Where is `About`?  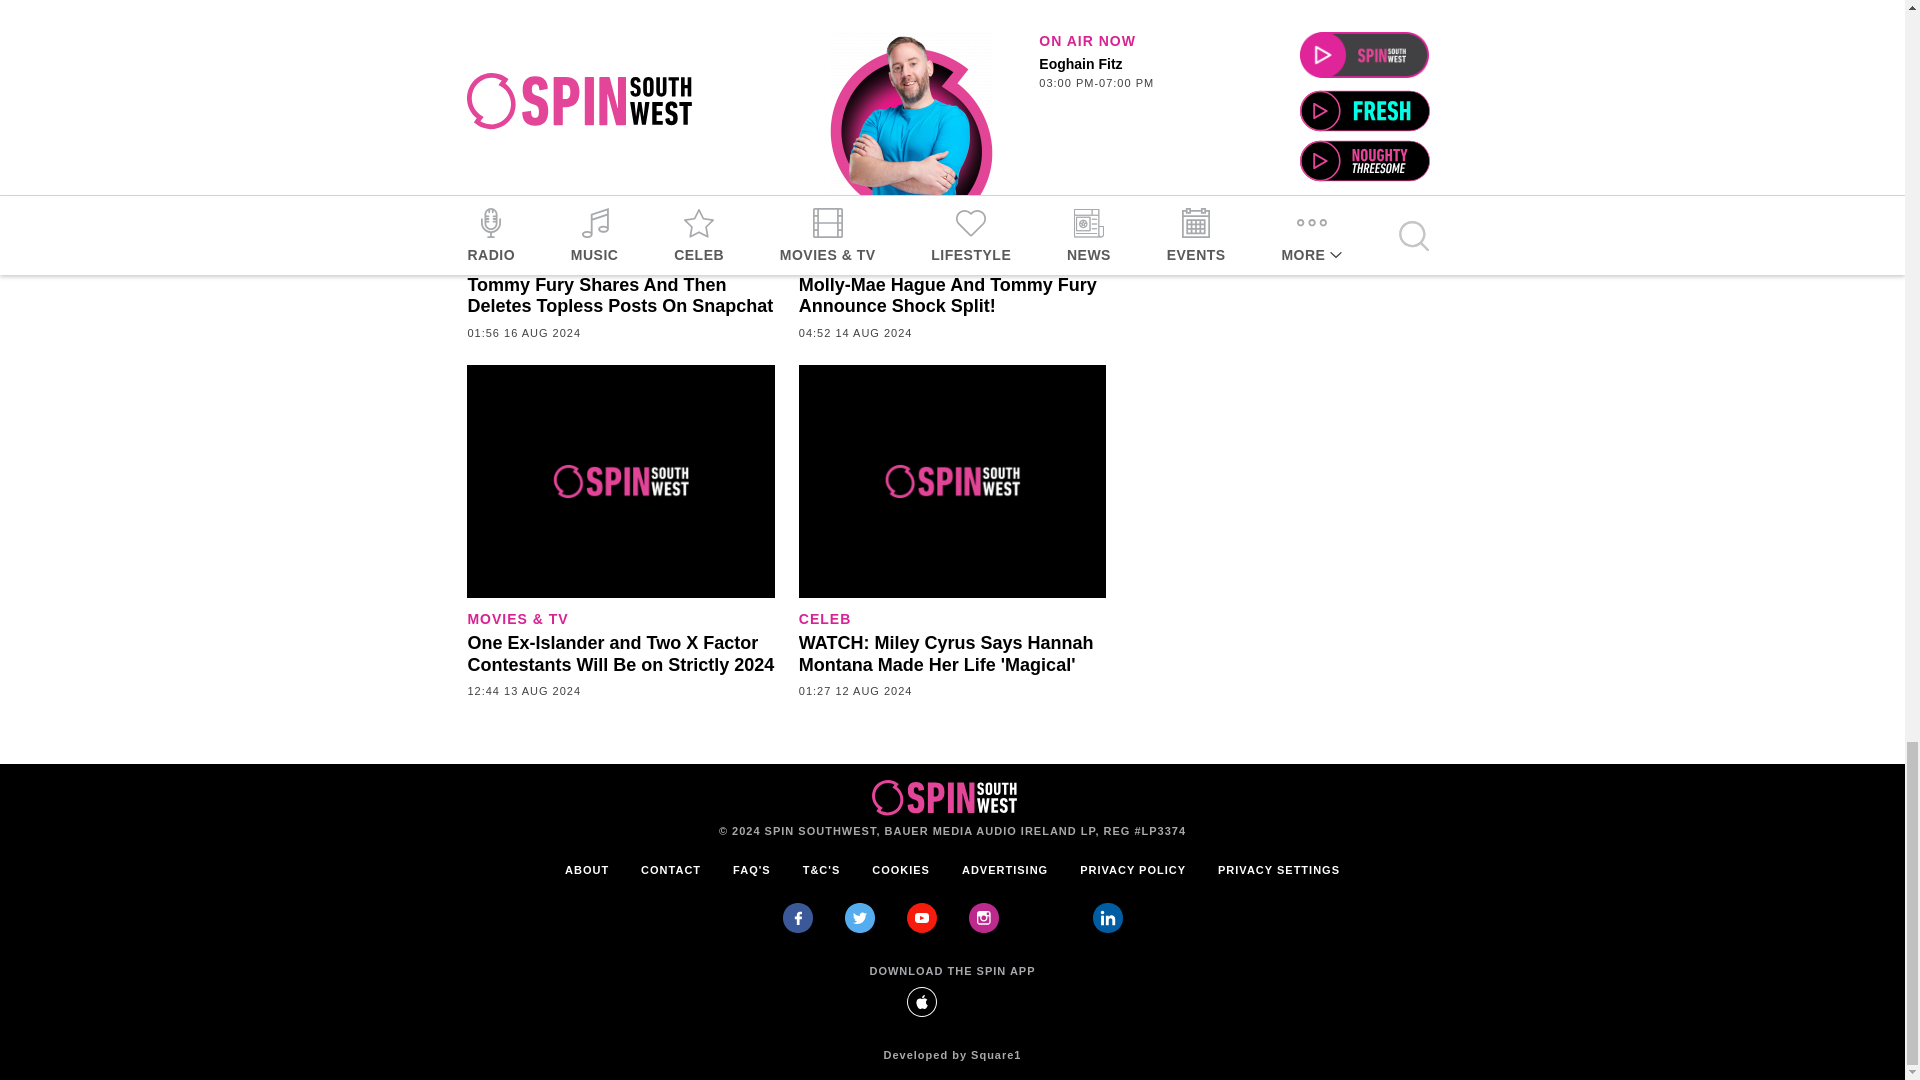 About is located at coordinates (587, 870).